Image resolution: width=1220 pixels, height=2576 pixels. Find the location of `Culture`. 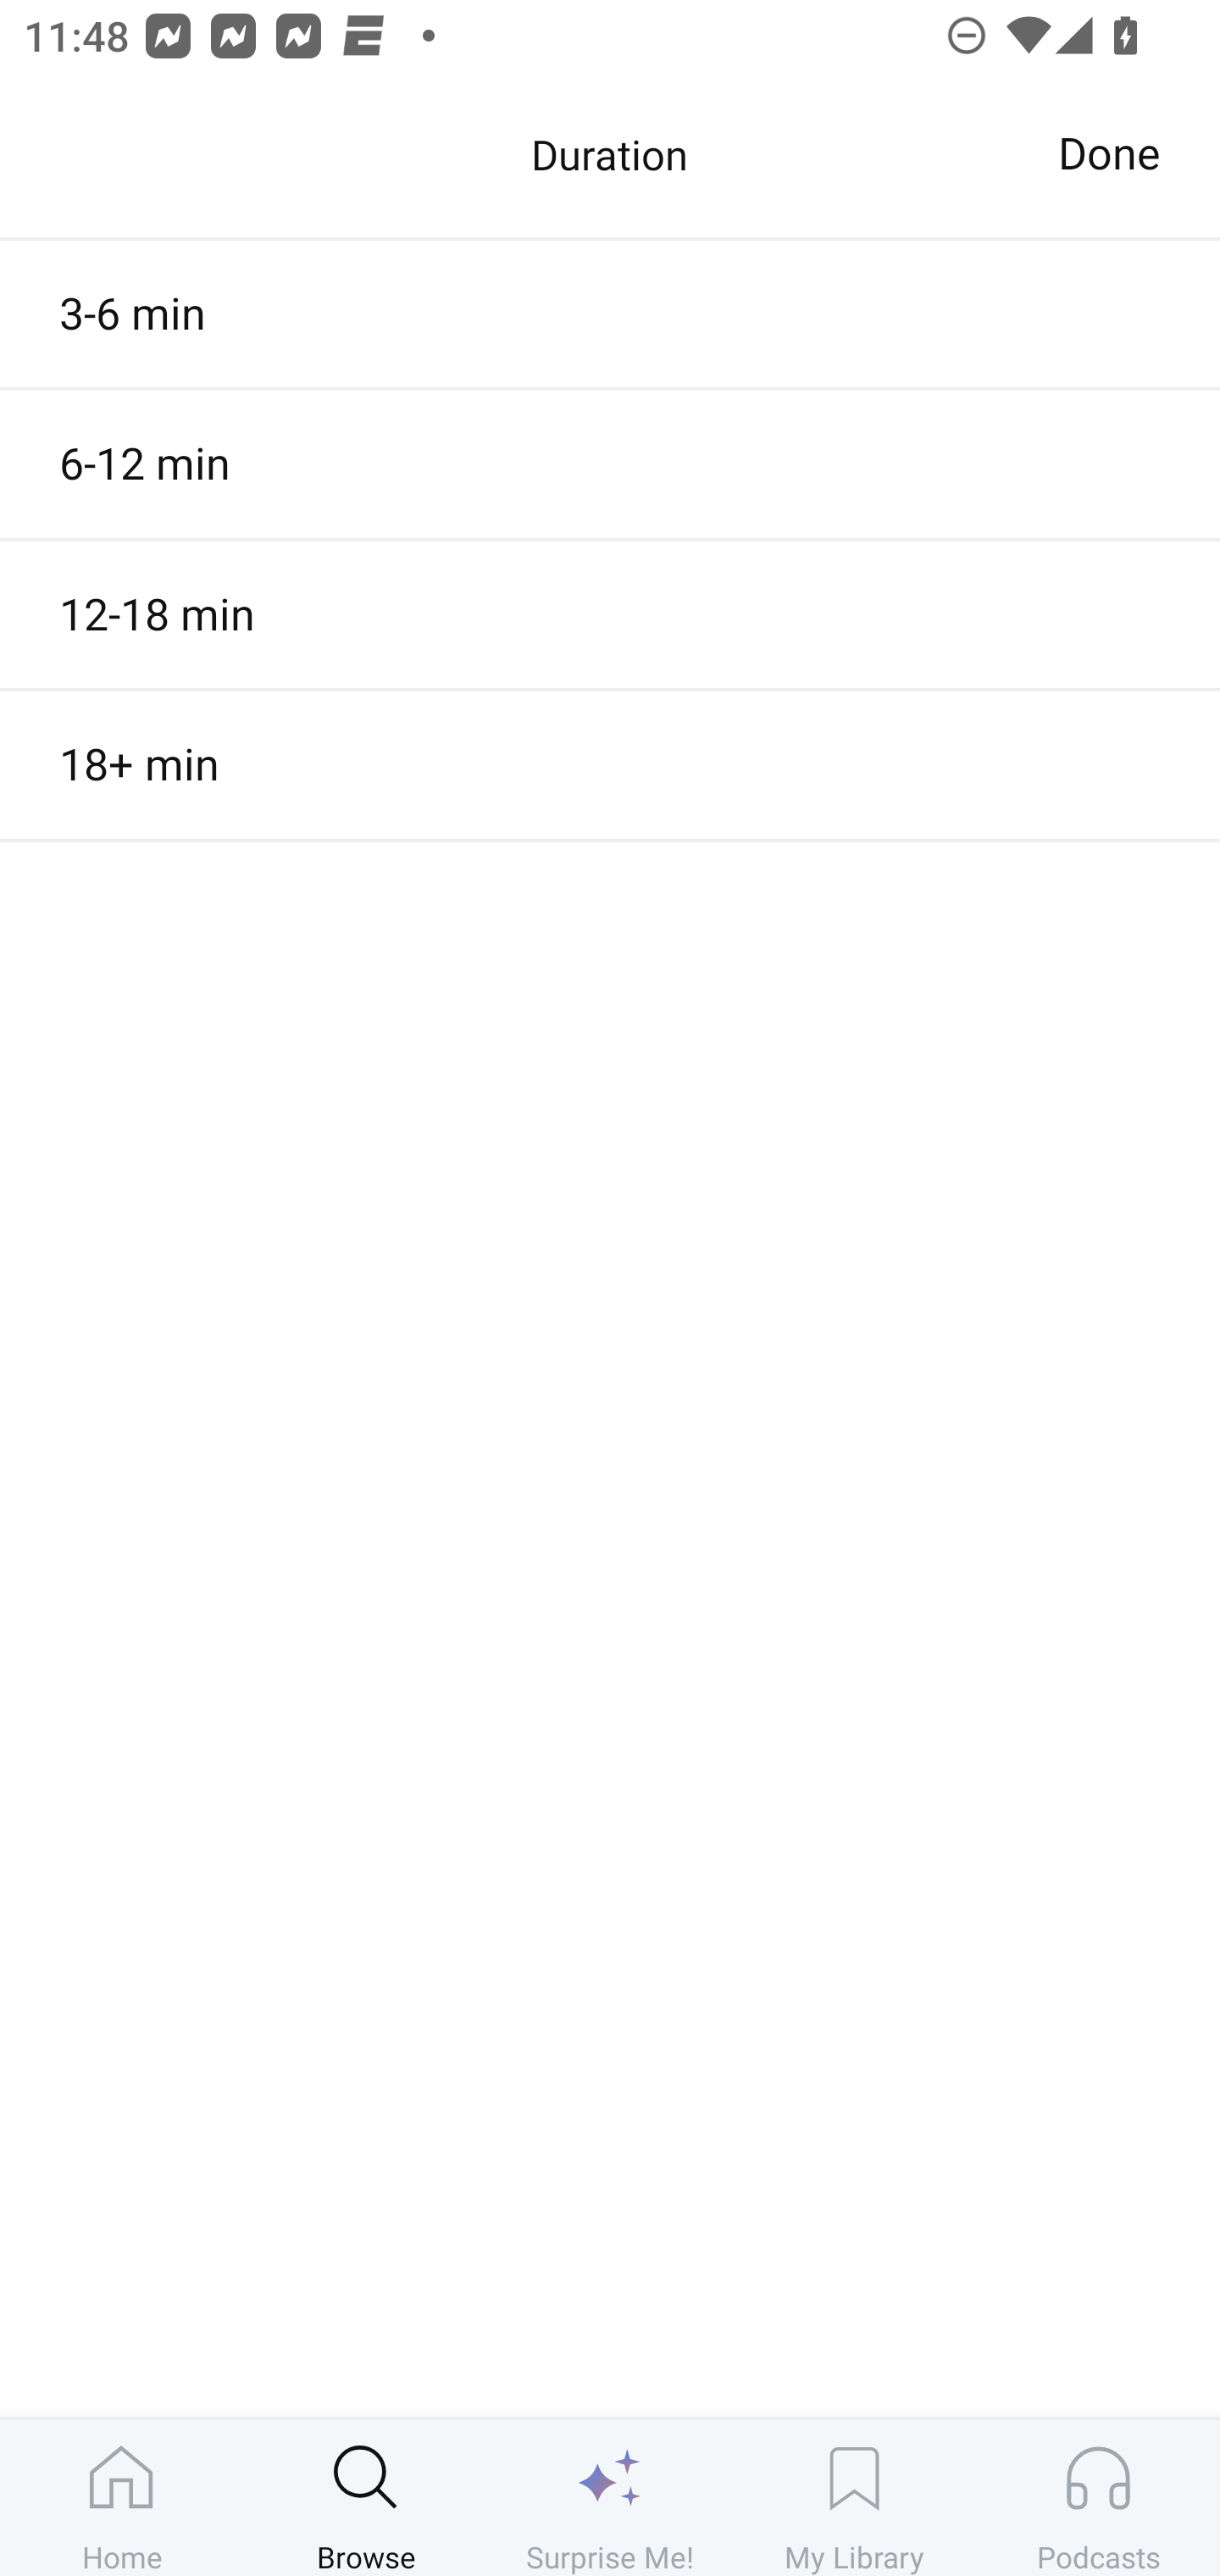

Culture is located at coordinates (610, 166).